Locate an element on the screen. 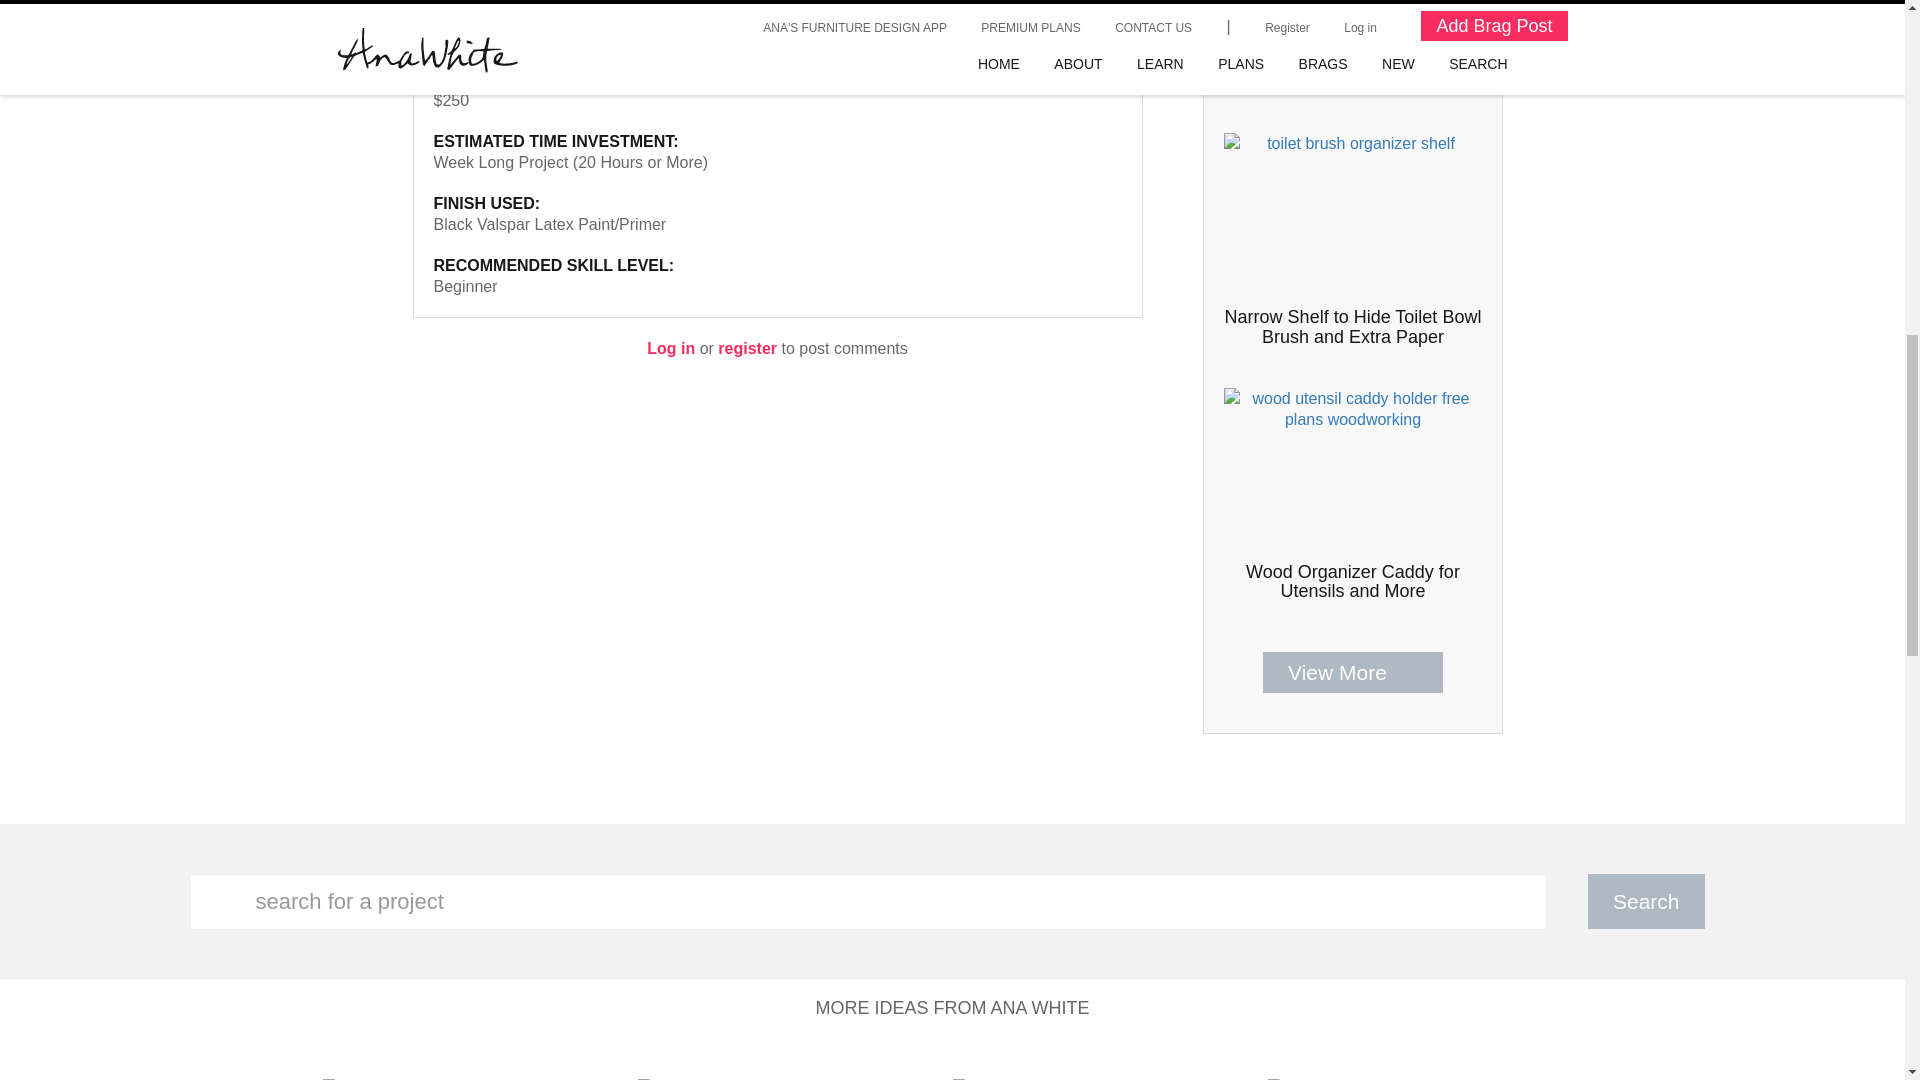  Ultimate Garage Shelving Plans is located at coordinates (1352, 82).